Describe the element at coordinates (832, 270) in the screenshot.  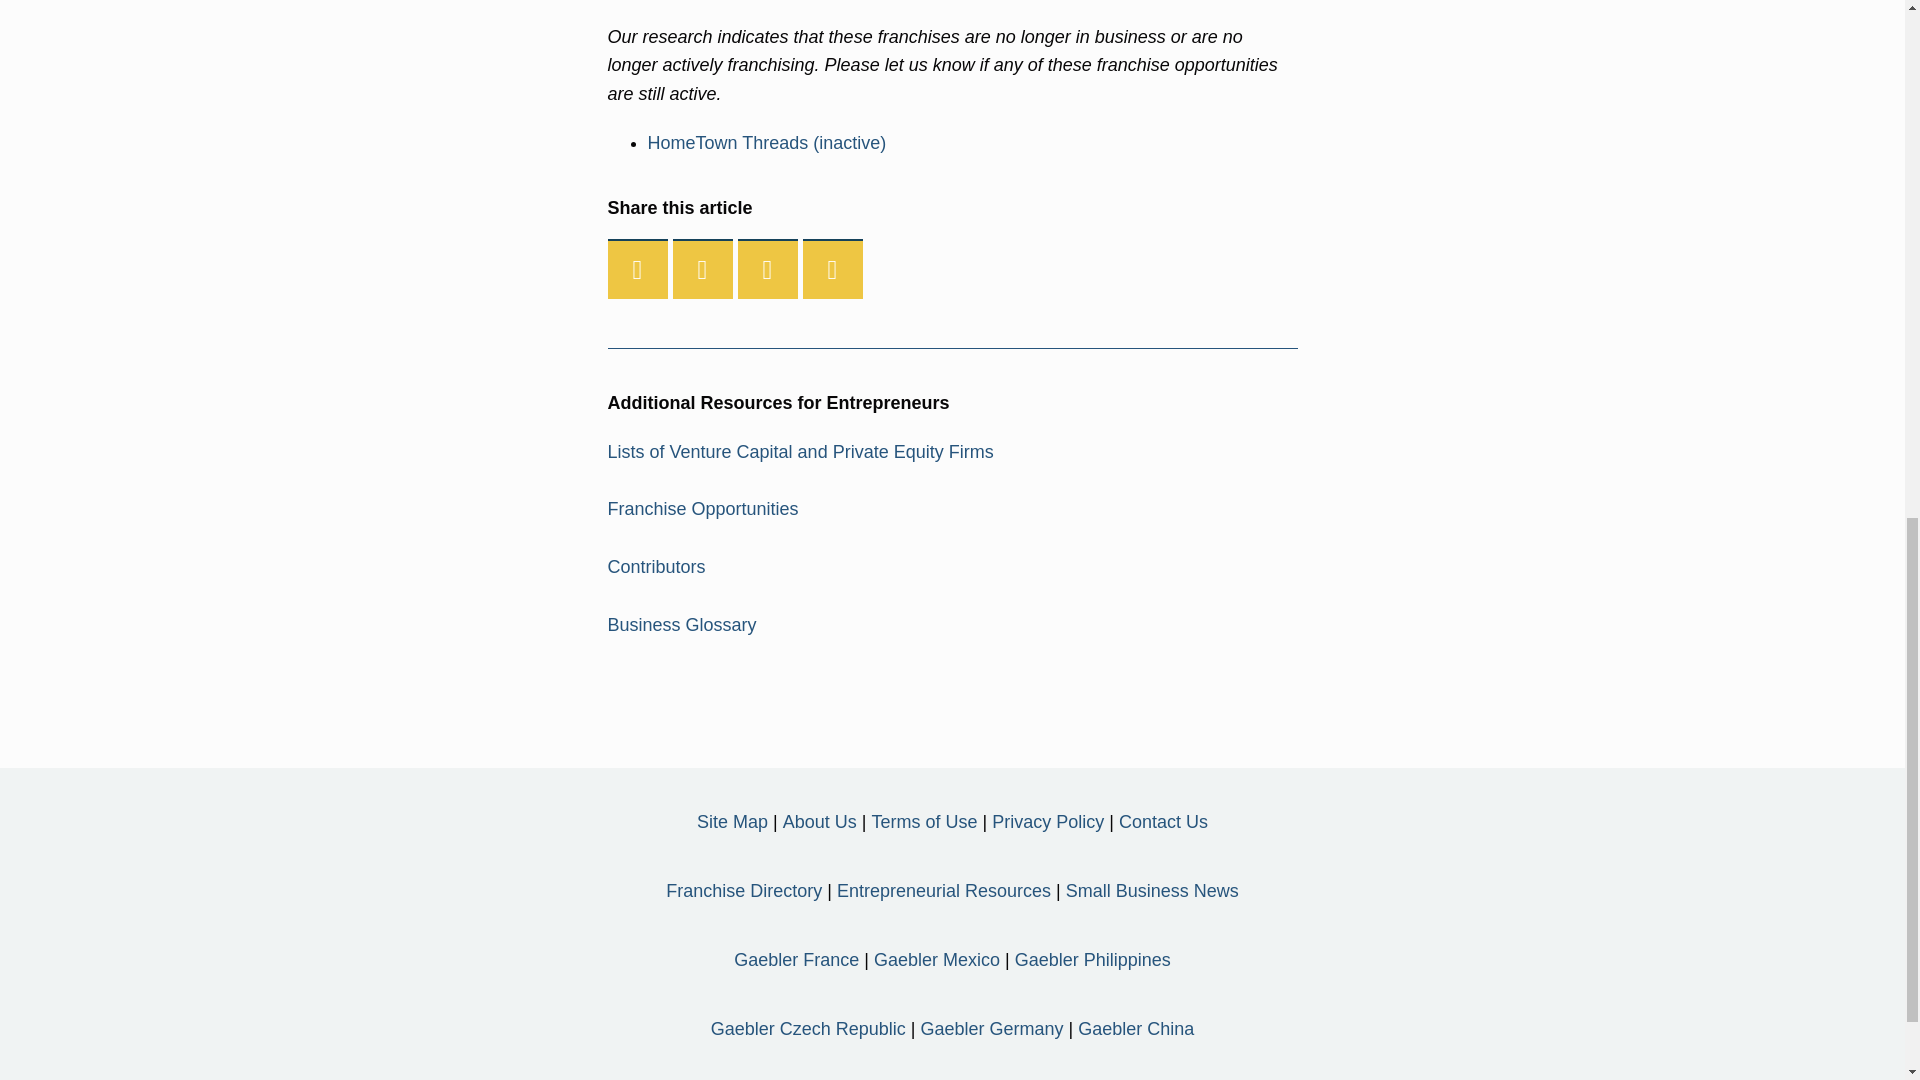
I see `Email` at that location.